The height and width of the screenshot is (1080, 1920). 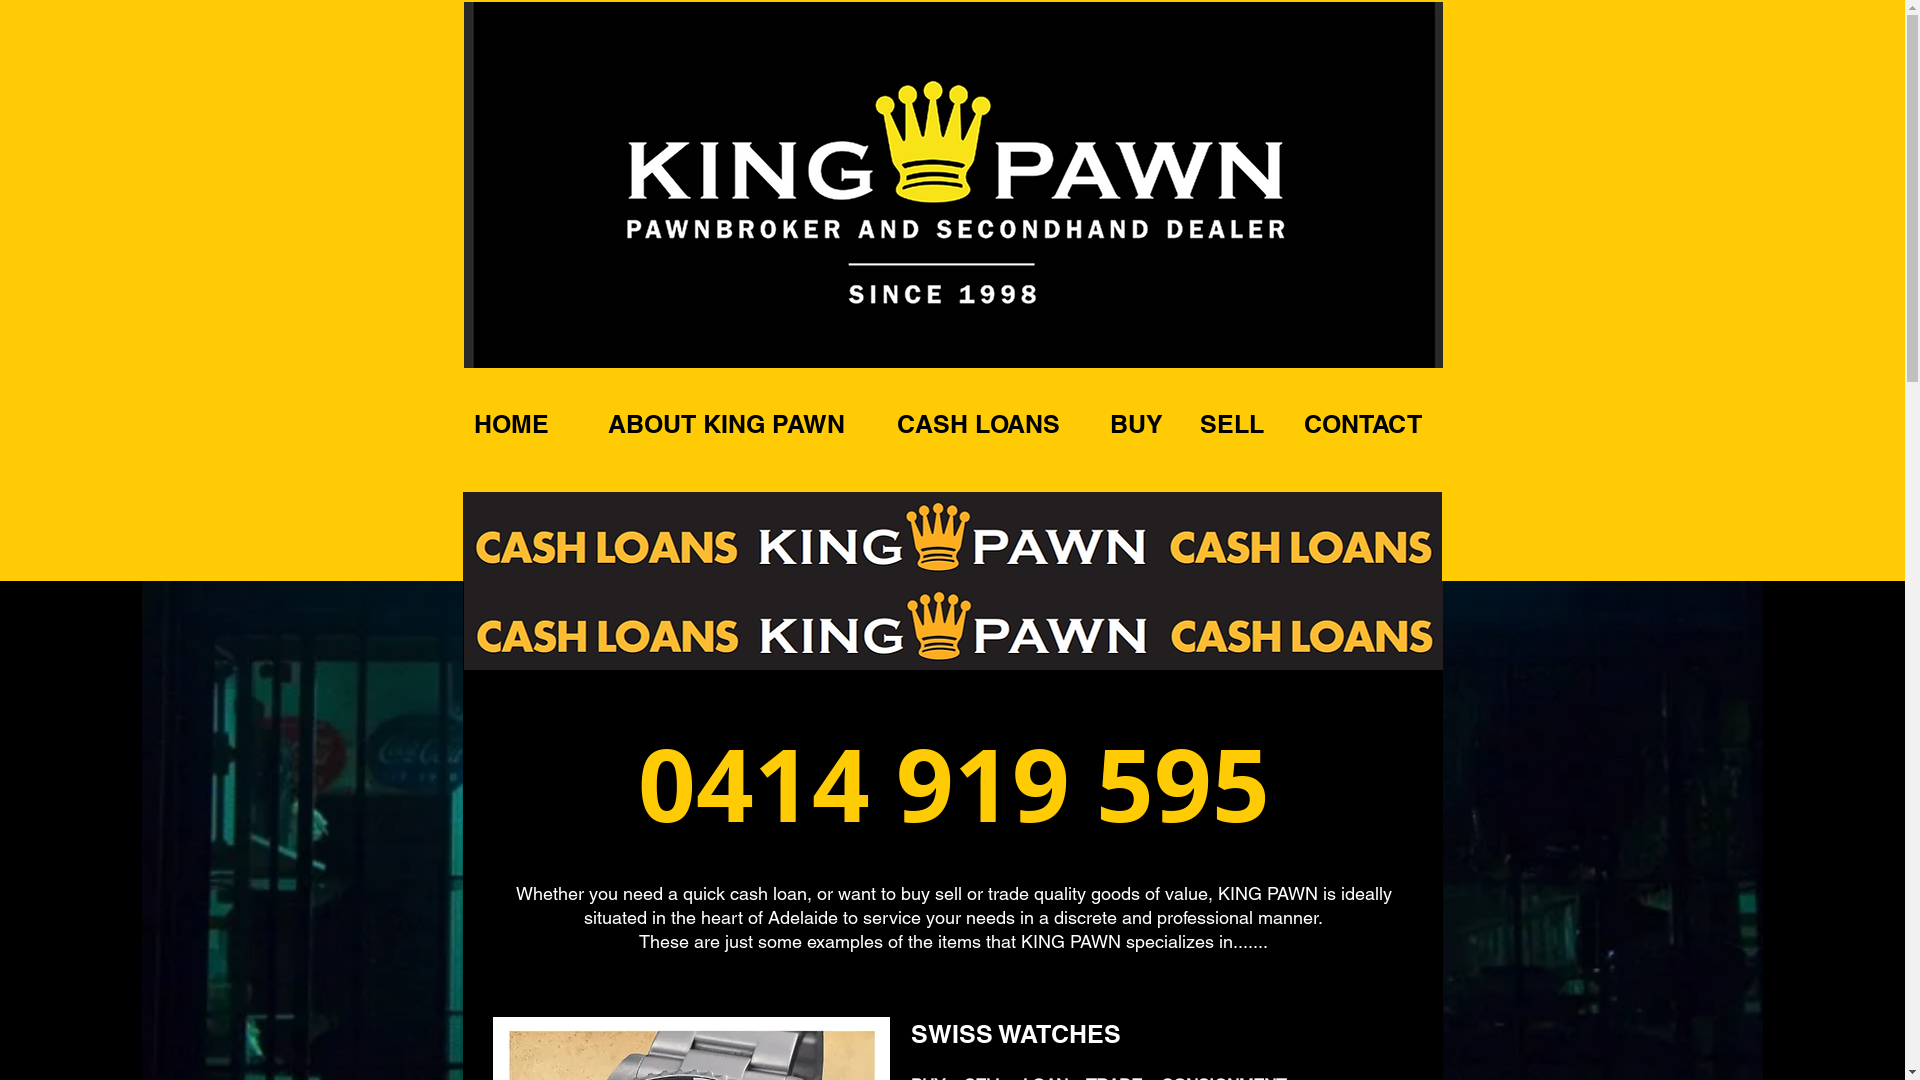 What do you see at coordinates (726, 424) in the screenshot?
I see `ABOUT KING PAWN` at bounding box center [726, 424].